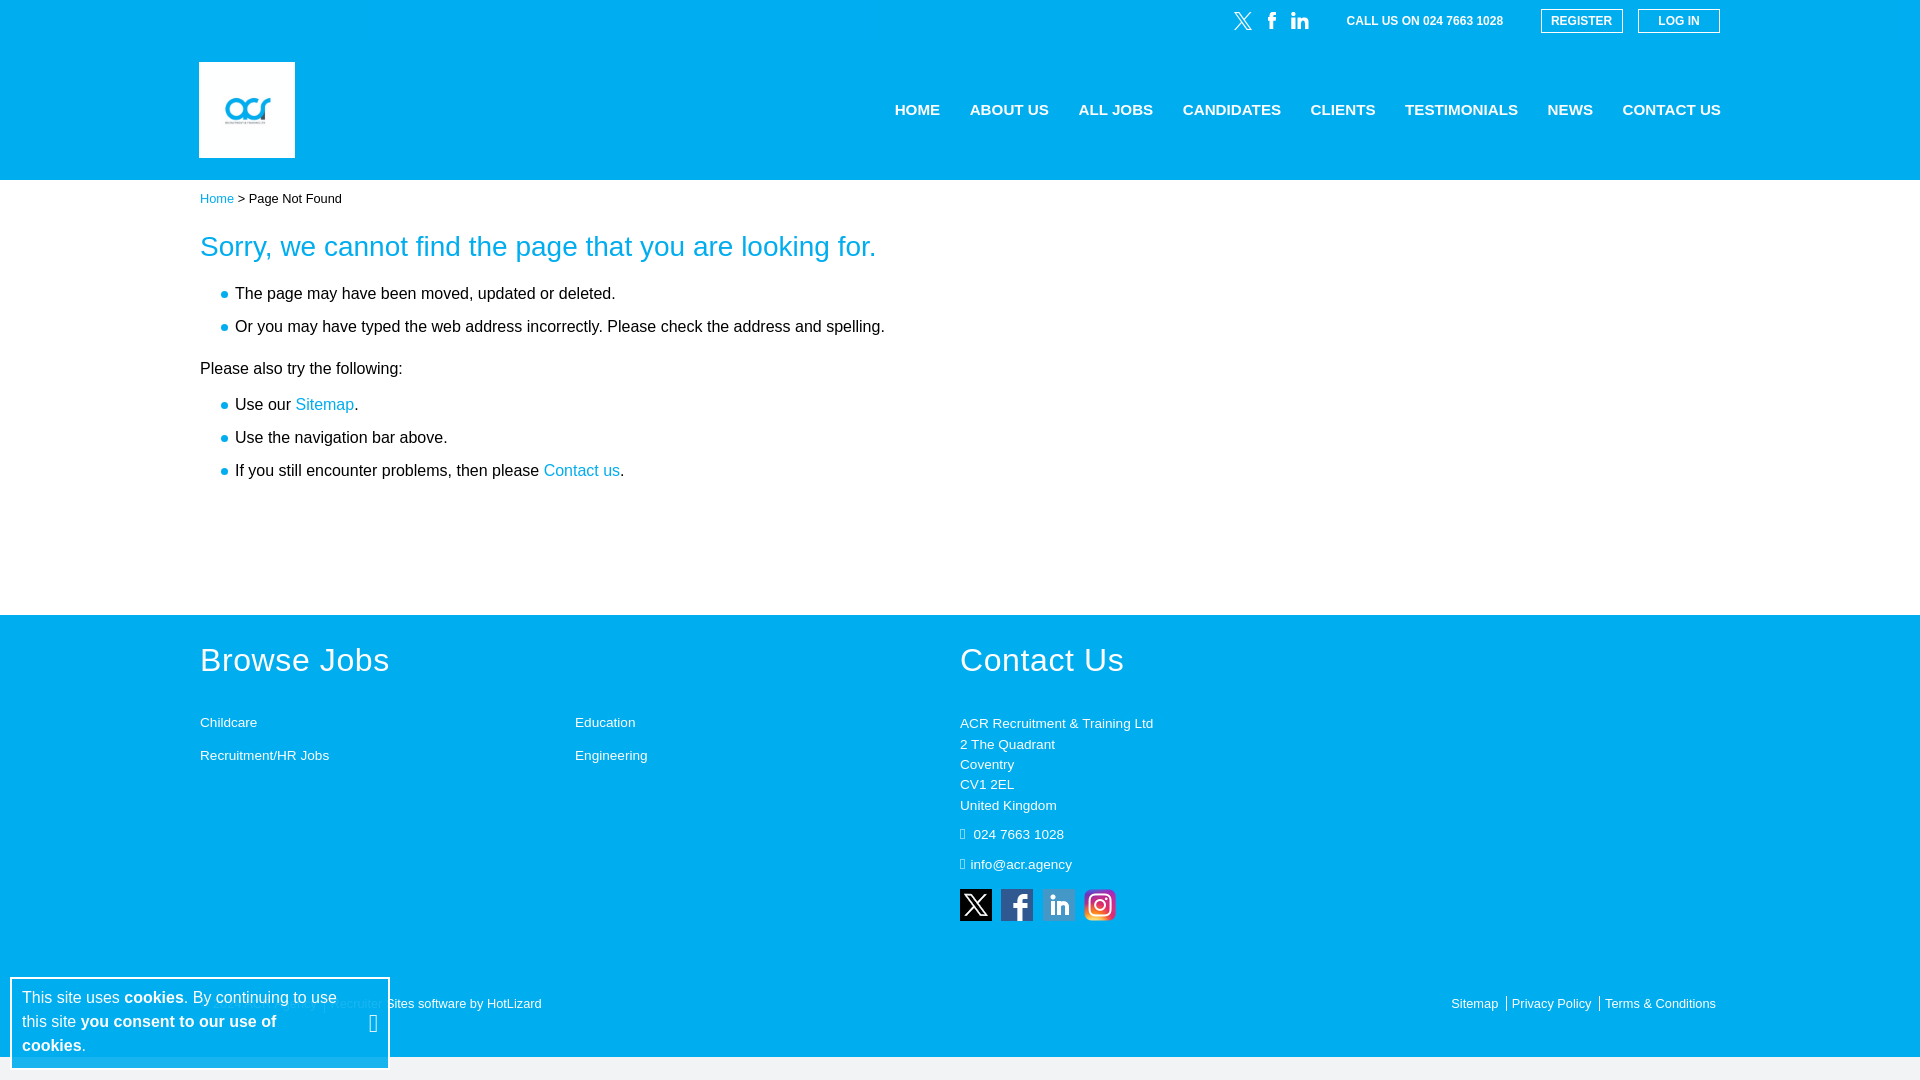  I want to click on Follow us on LinkedIn, so click(1058, 904).